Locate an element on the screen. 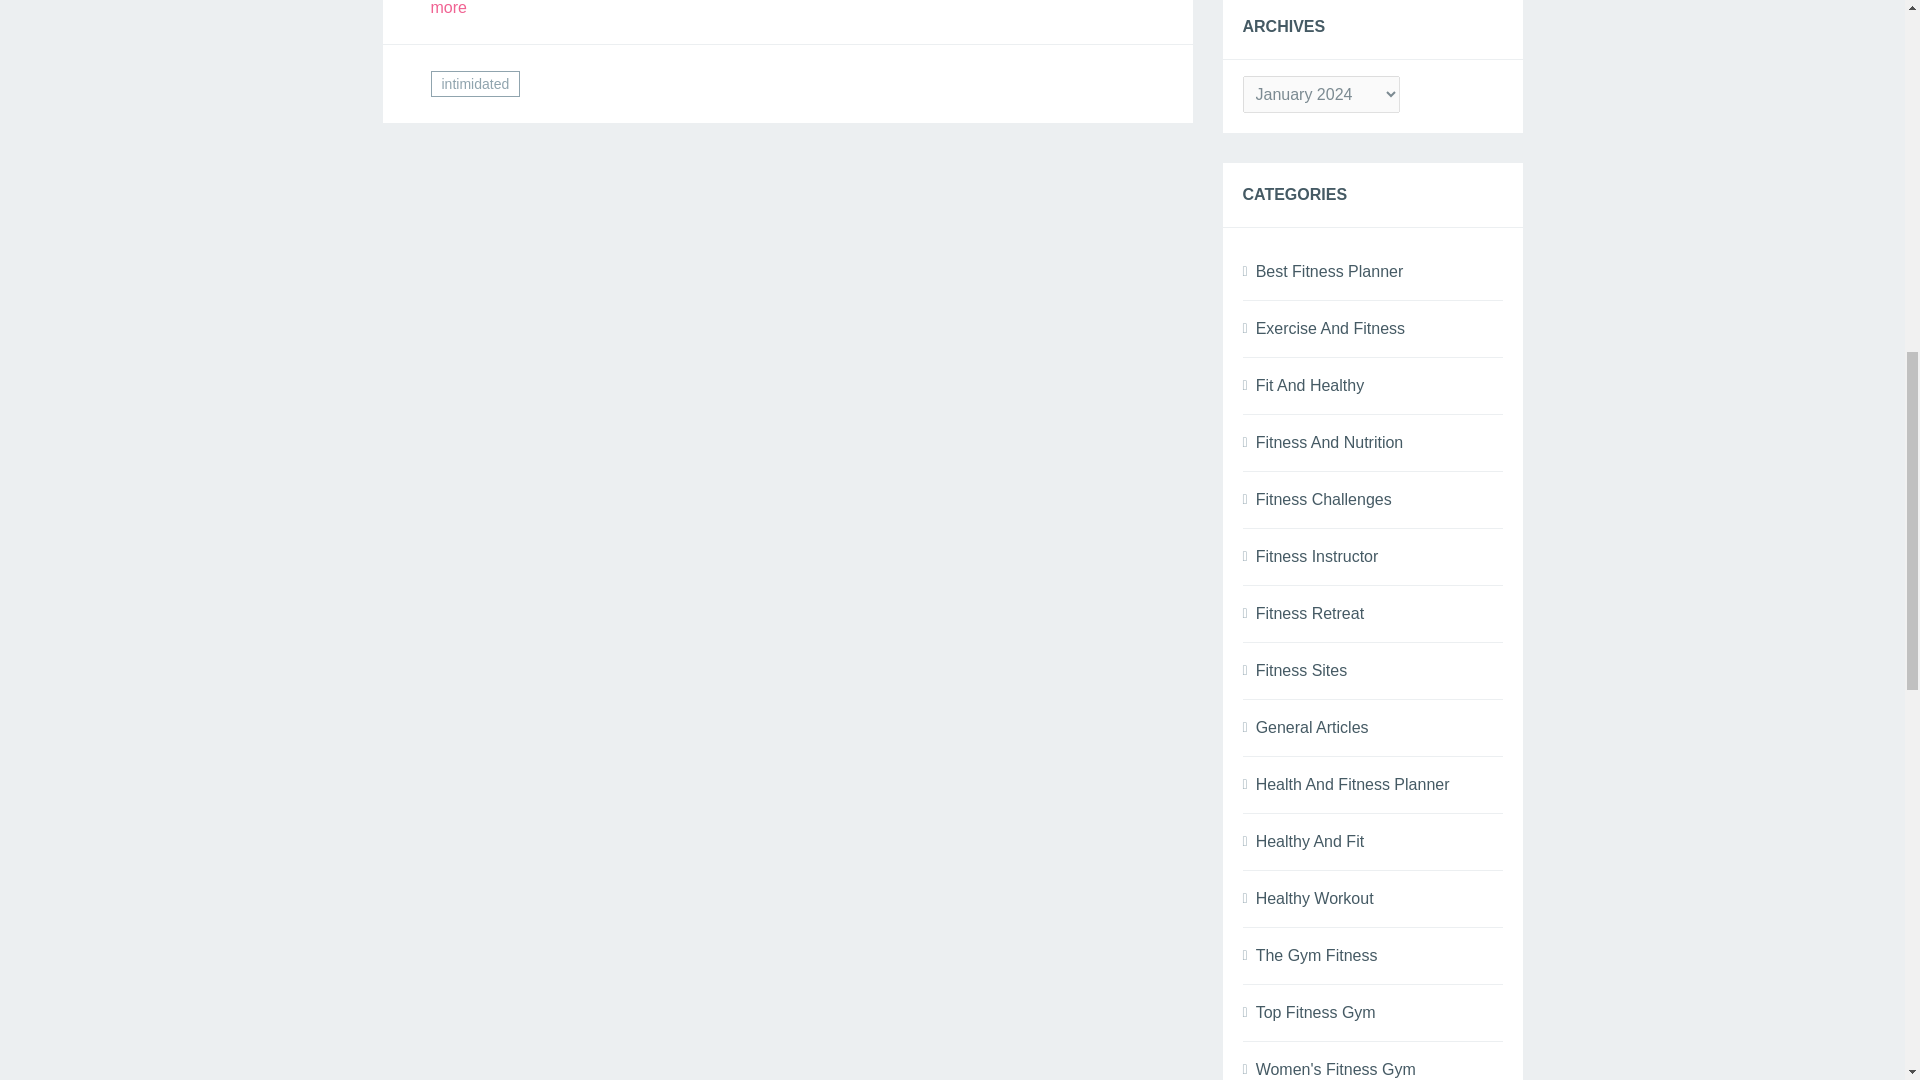 This screenshot has width=1920, height=1080. Read more is located at coordinates (787, 8).